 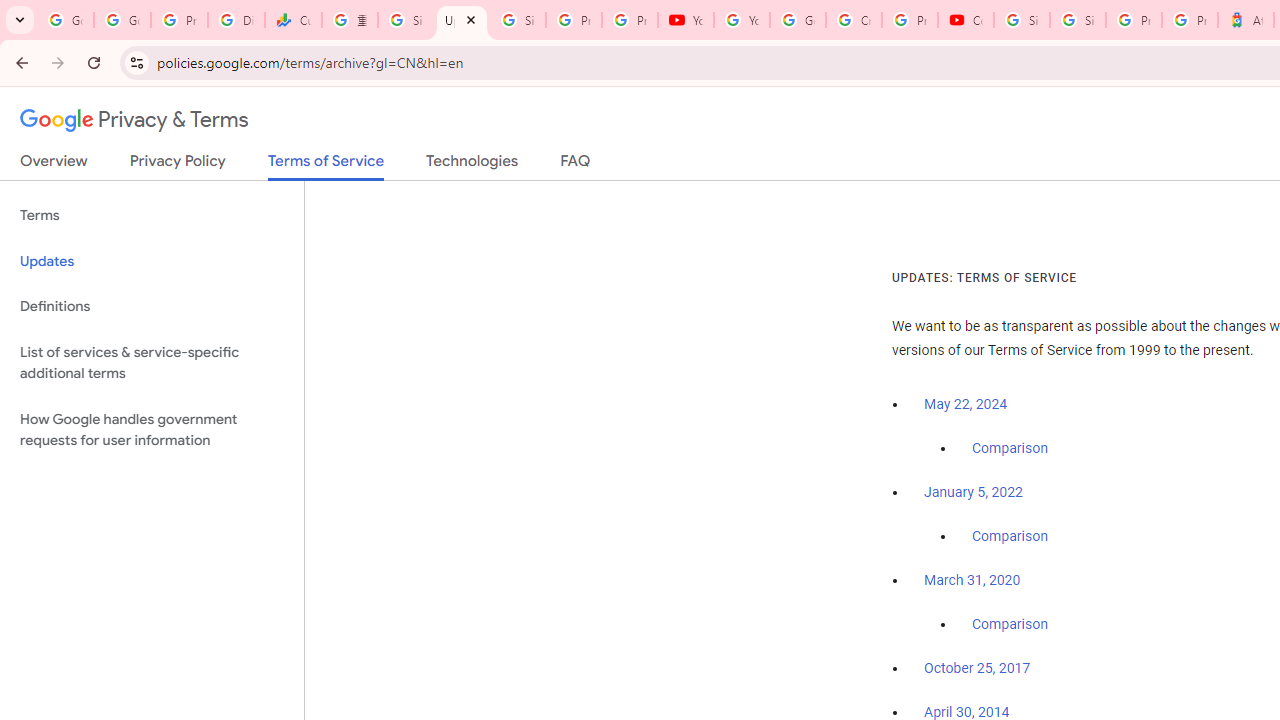 I want to click on January 5, 2022, so click(x=973, y=492).